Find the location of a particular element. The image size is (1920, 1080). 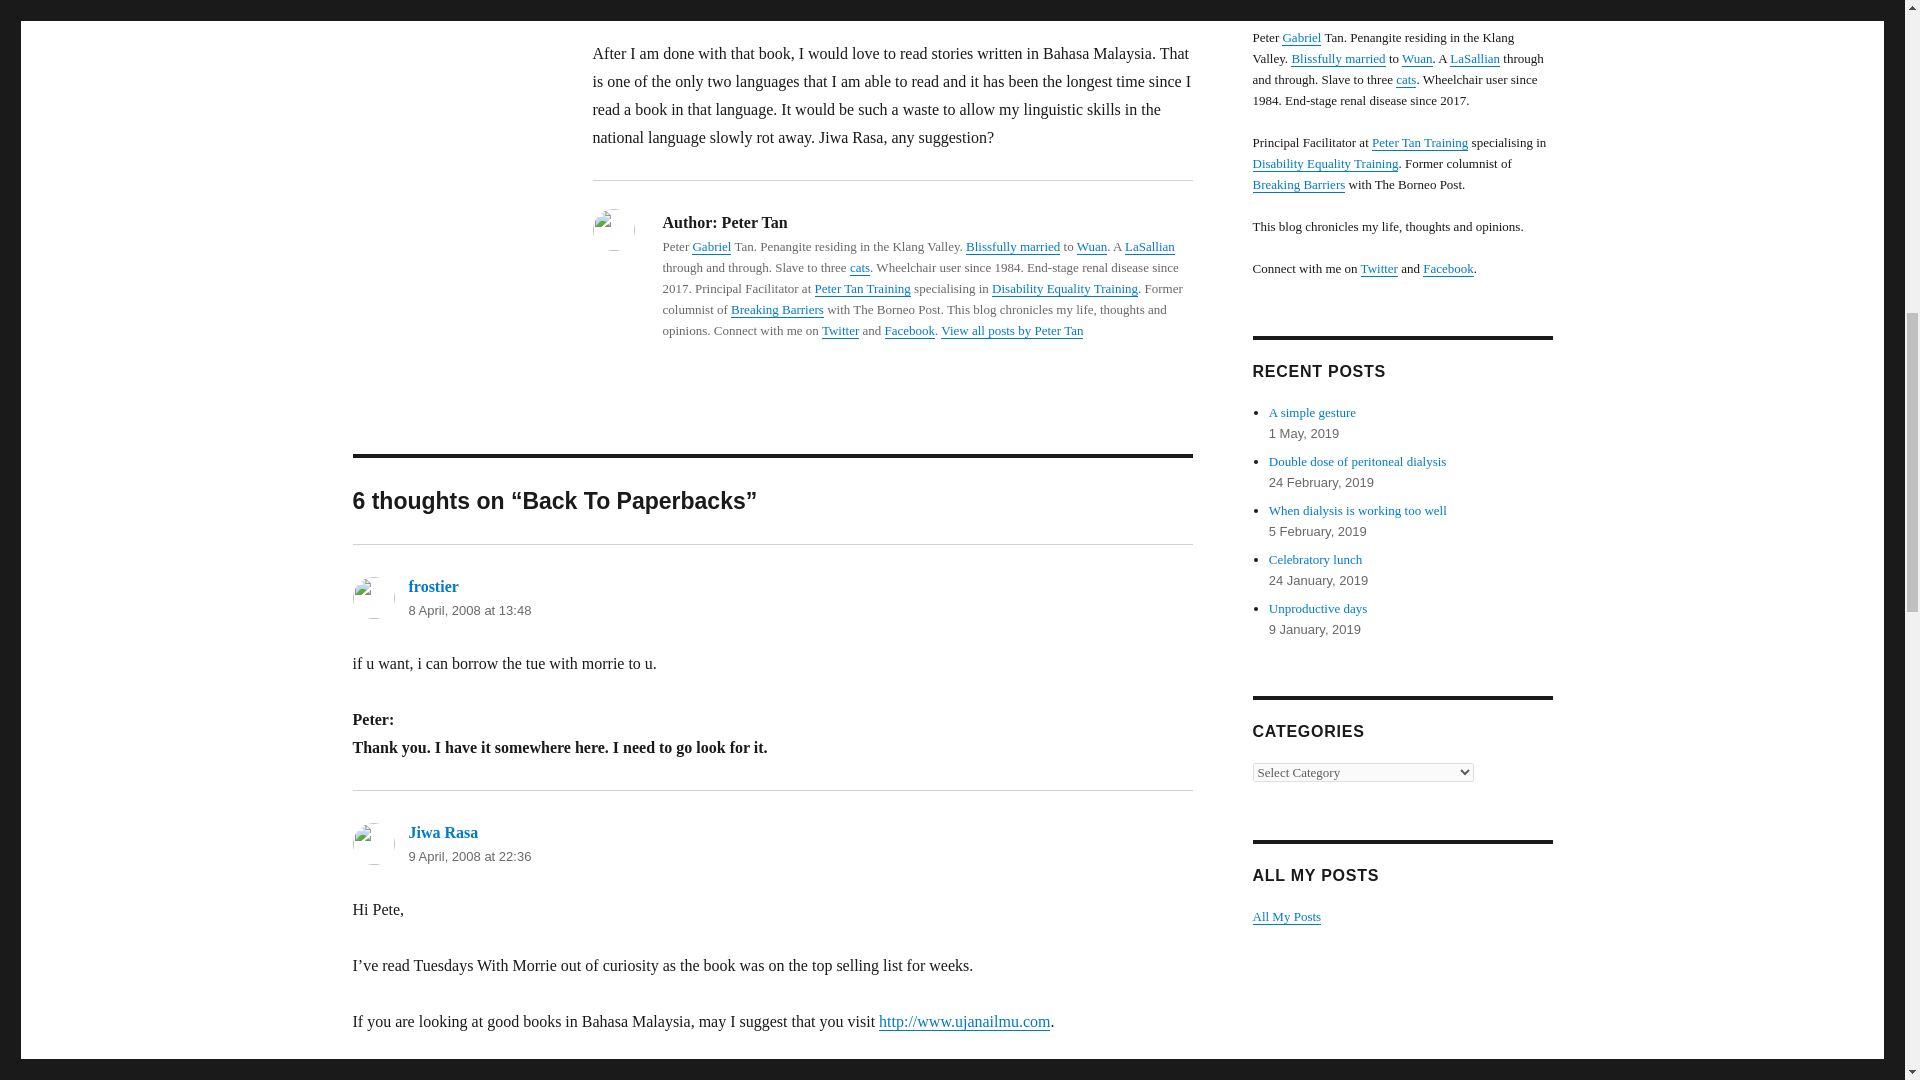

8 April, 2008 at 13:48 is located at coordinates (469, 610).